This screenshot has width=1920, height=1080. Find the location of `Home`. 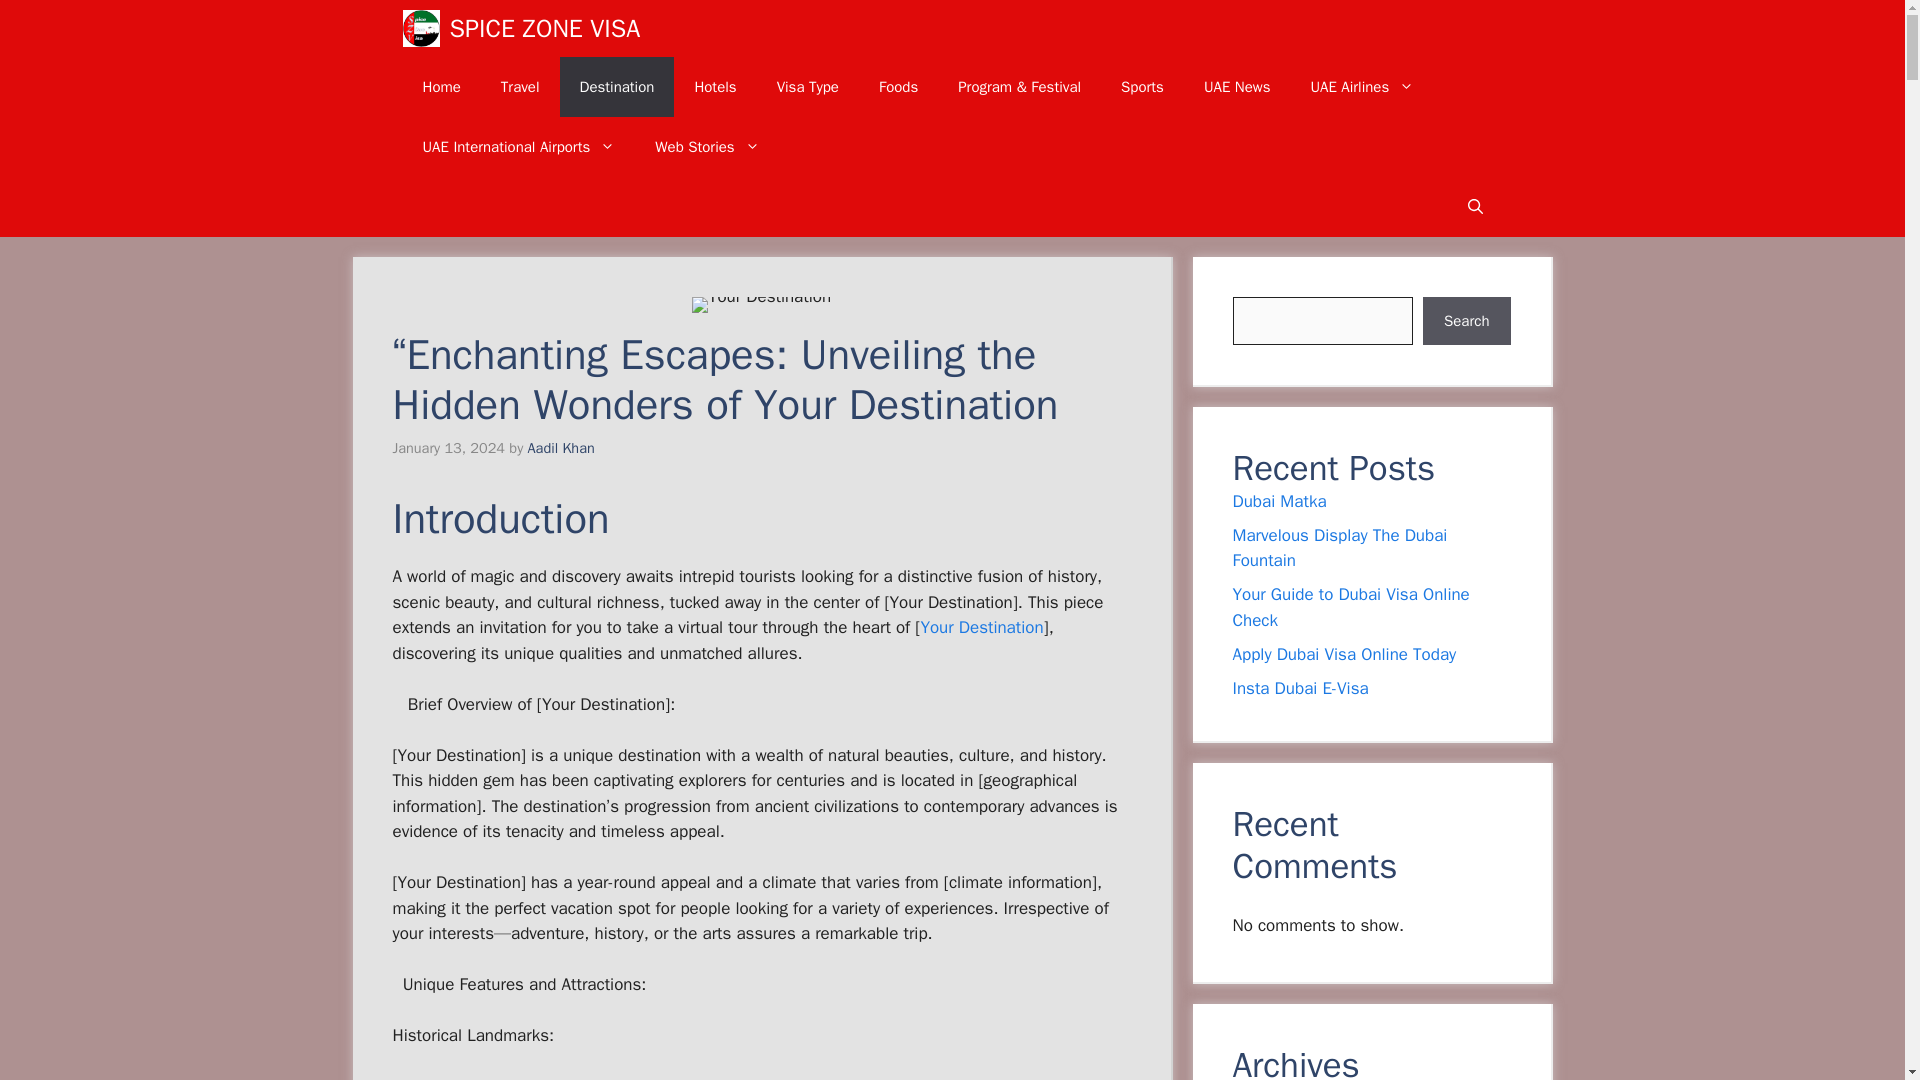

Home is located at coordinates (440, 86).